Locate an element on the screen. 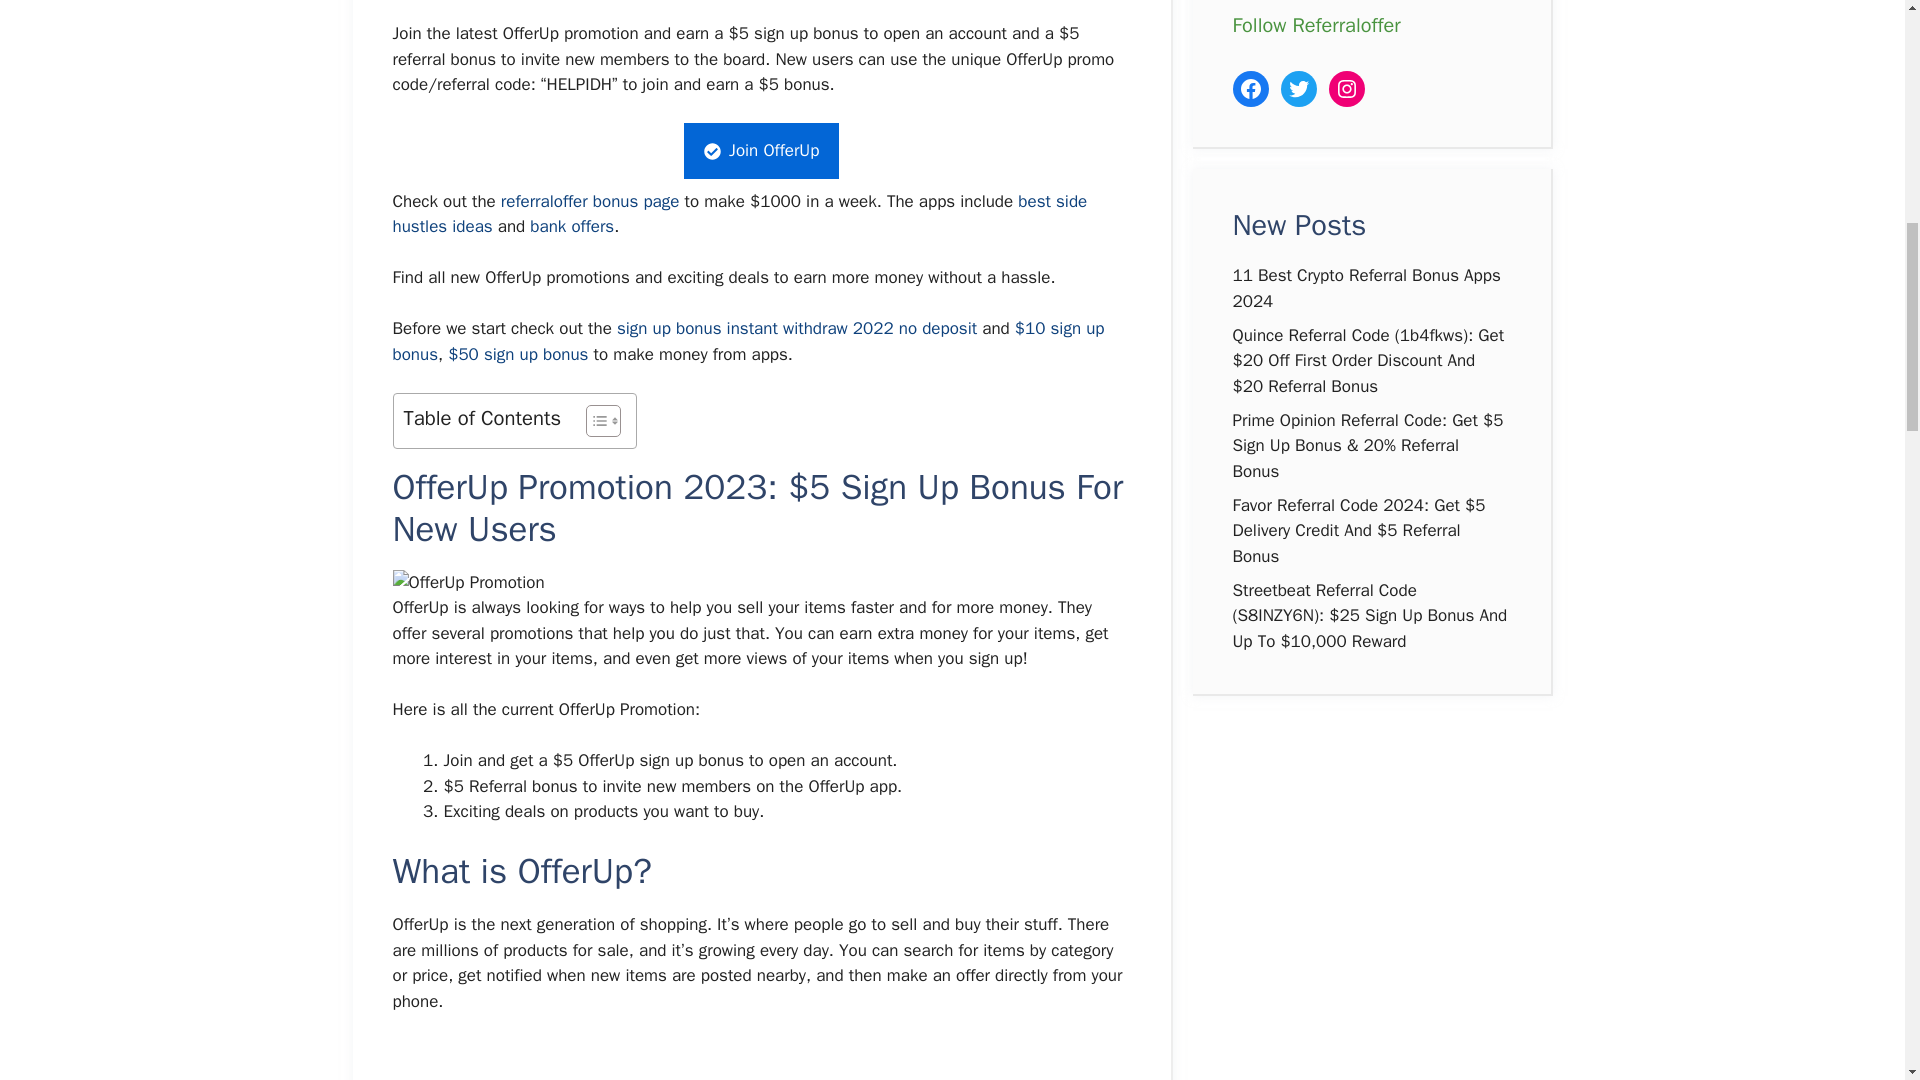 This screenshot has height=1080, width=1920. sign up bonus instant withdraw 2022 no deposit is located at coordinates (796, 328).